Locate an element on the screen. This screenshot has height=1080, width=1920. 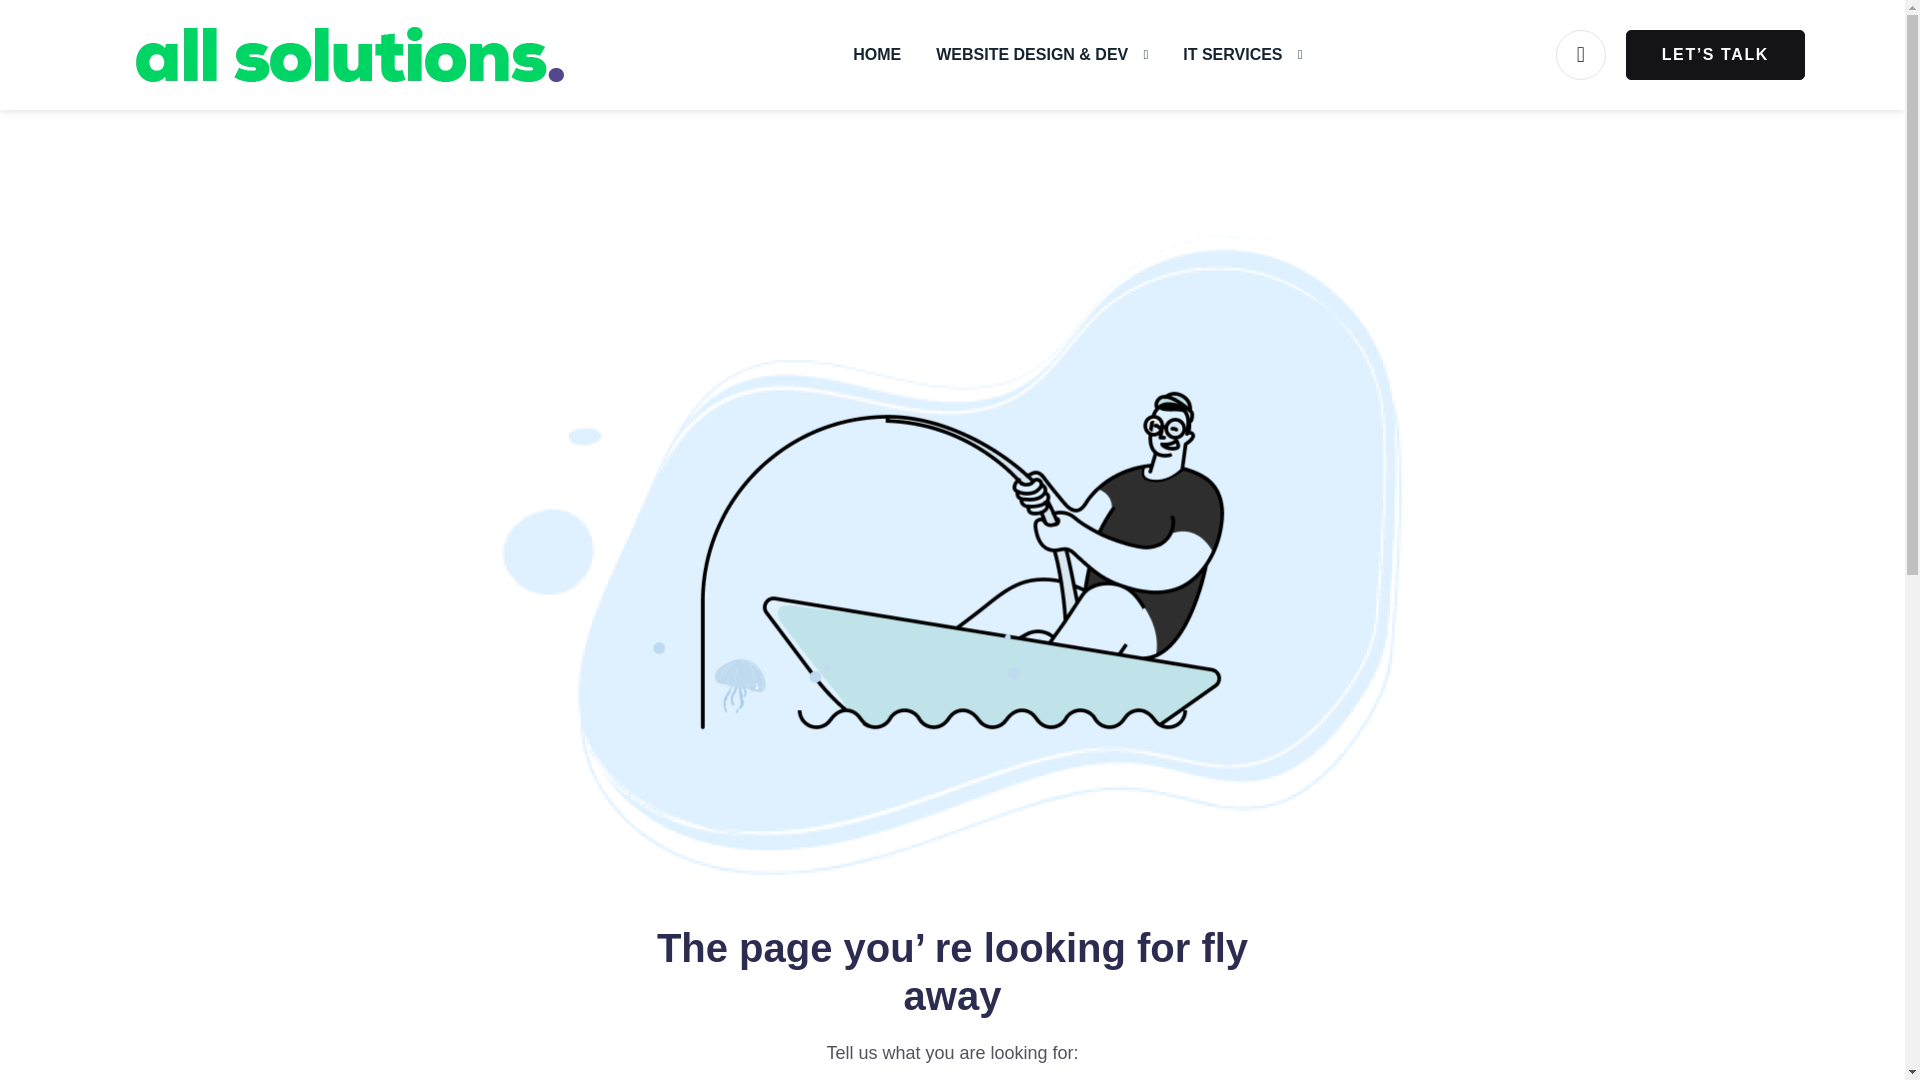
IT SERVICES is located at coordinates (1242, 54).